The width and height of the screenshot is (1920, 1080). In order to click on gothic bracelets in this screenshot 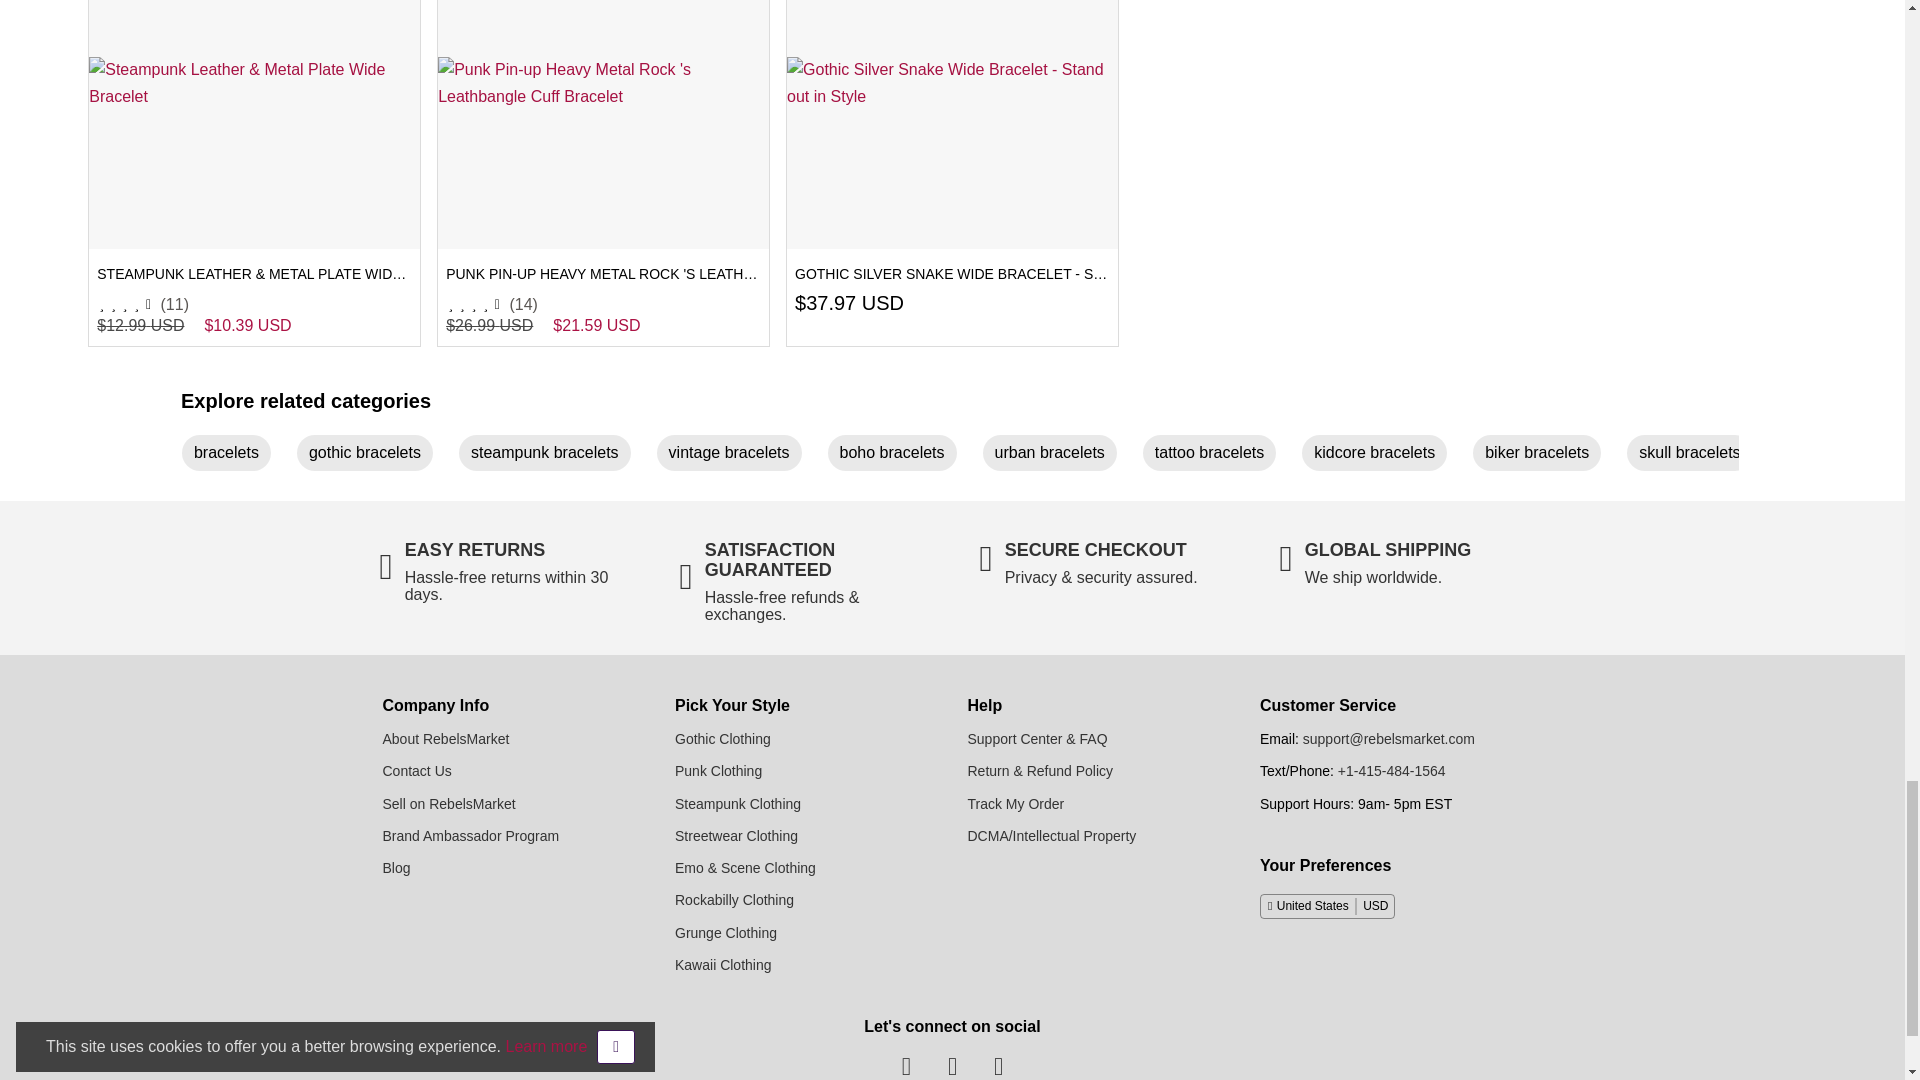, I will do `click(373, 456)`.